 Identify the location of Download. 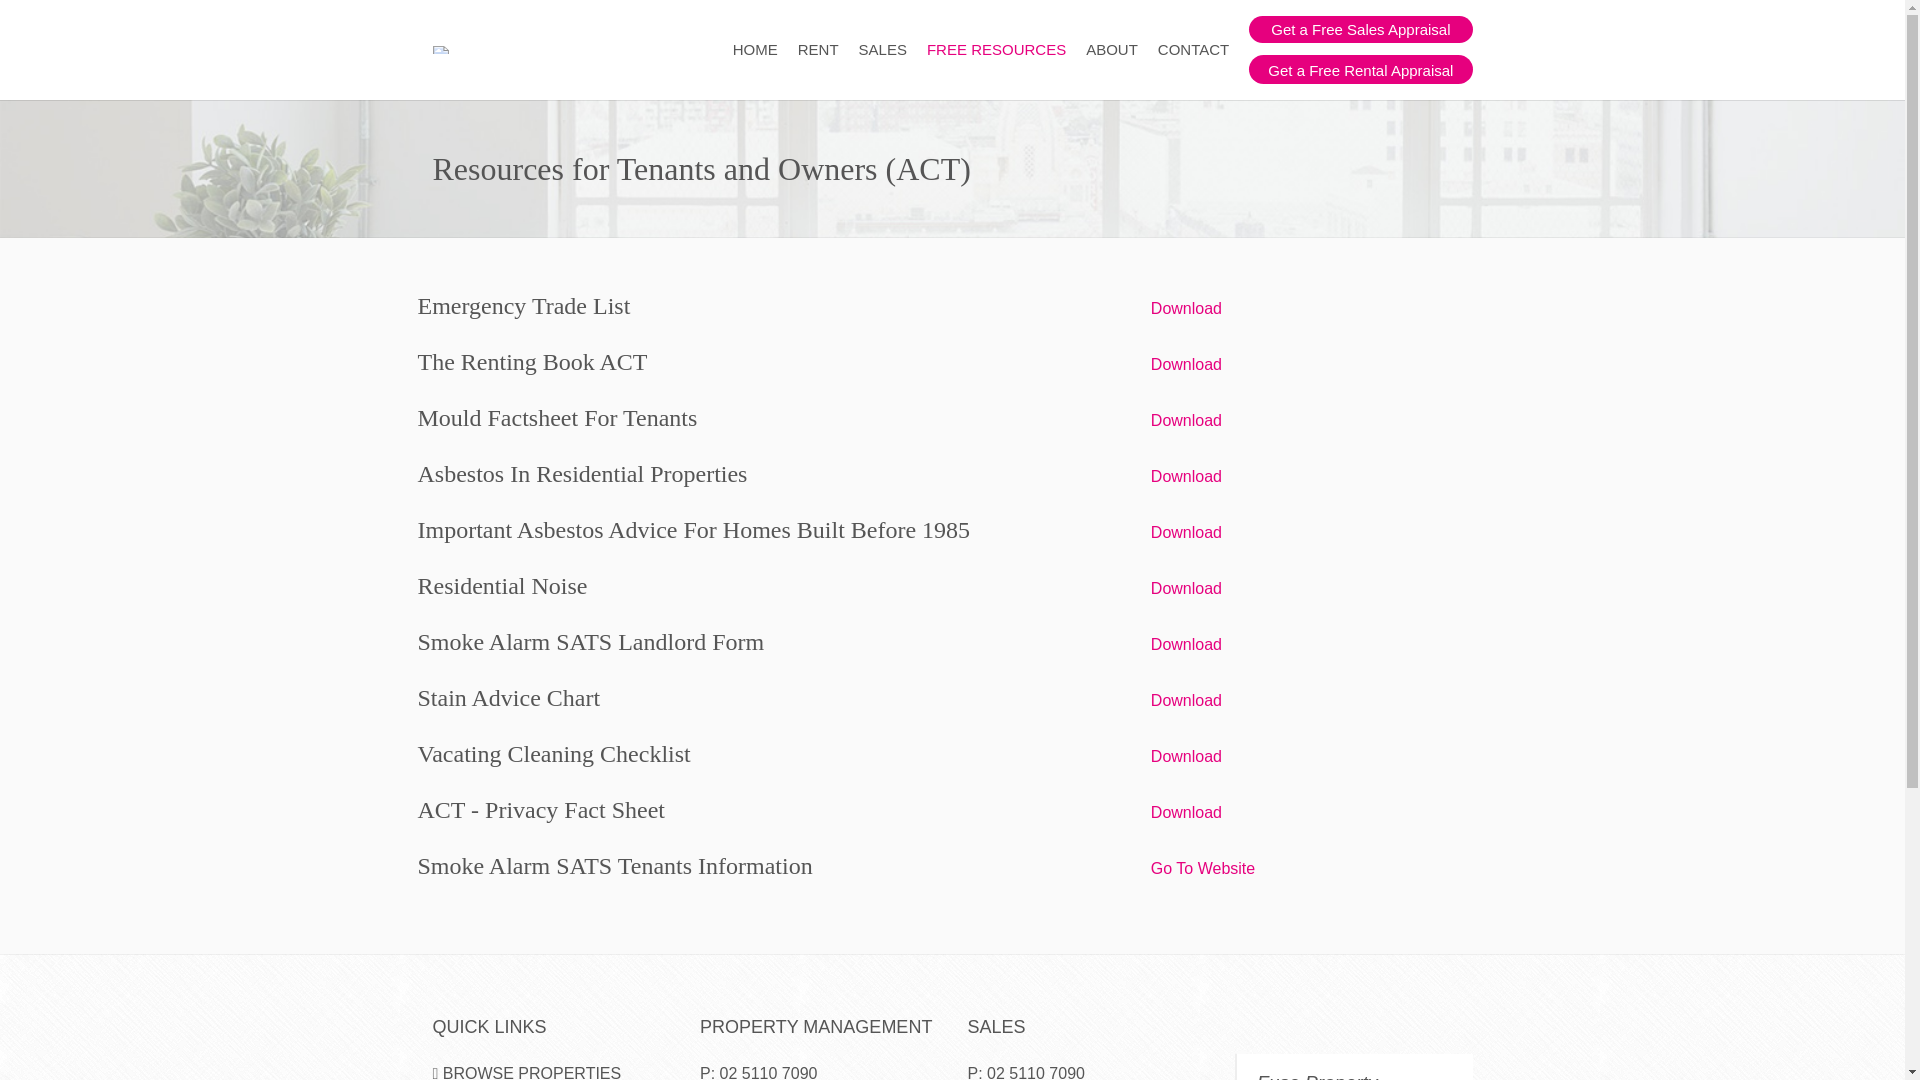
(1186, 588).